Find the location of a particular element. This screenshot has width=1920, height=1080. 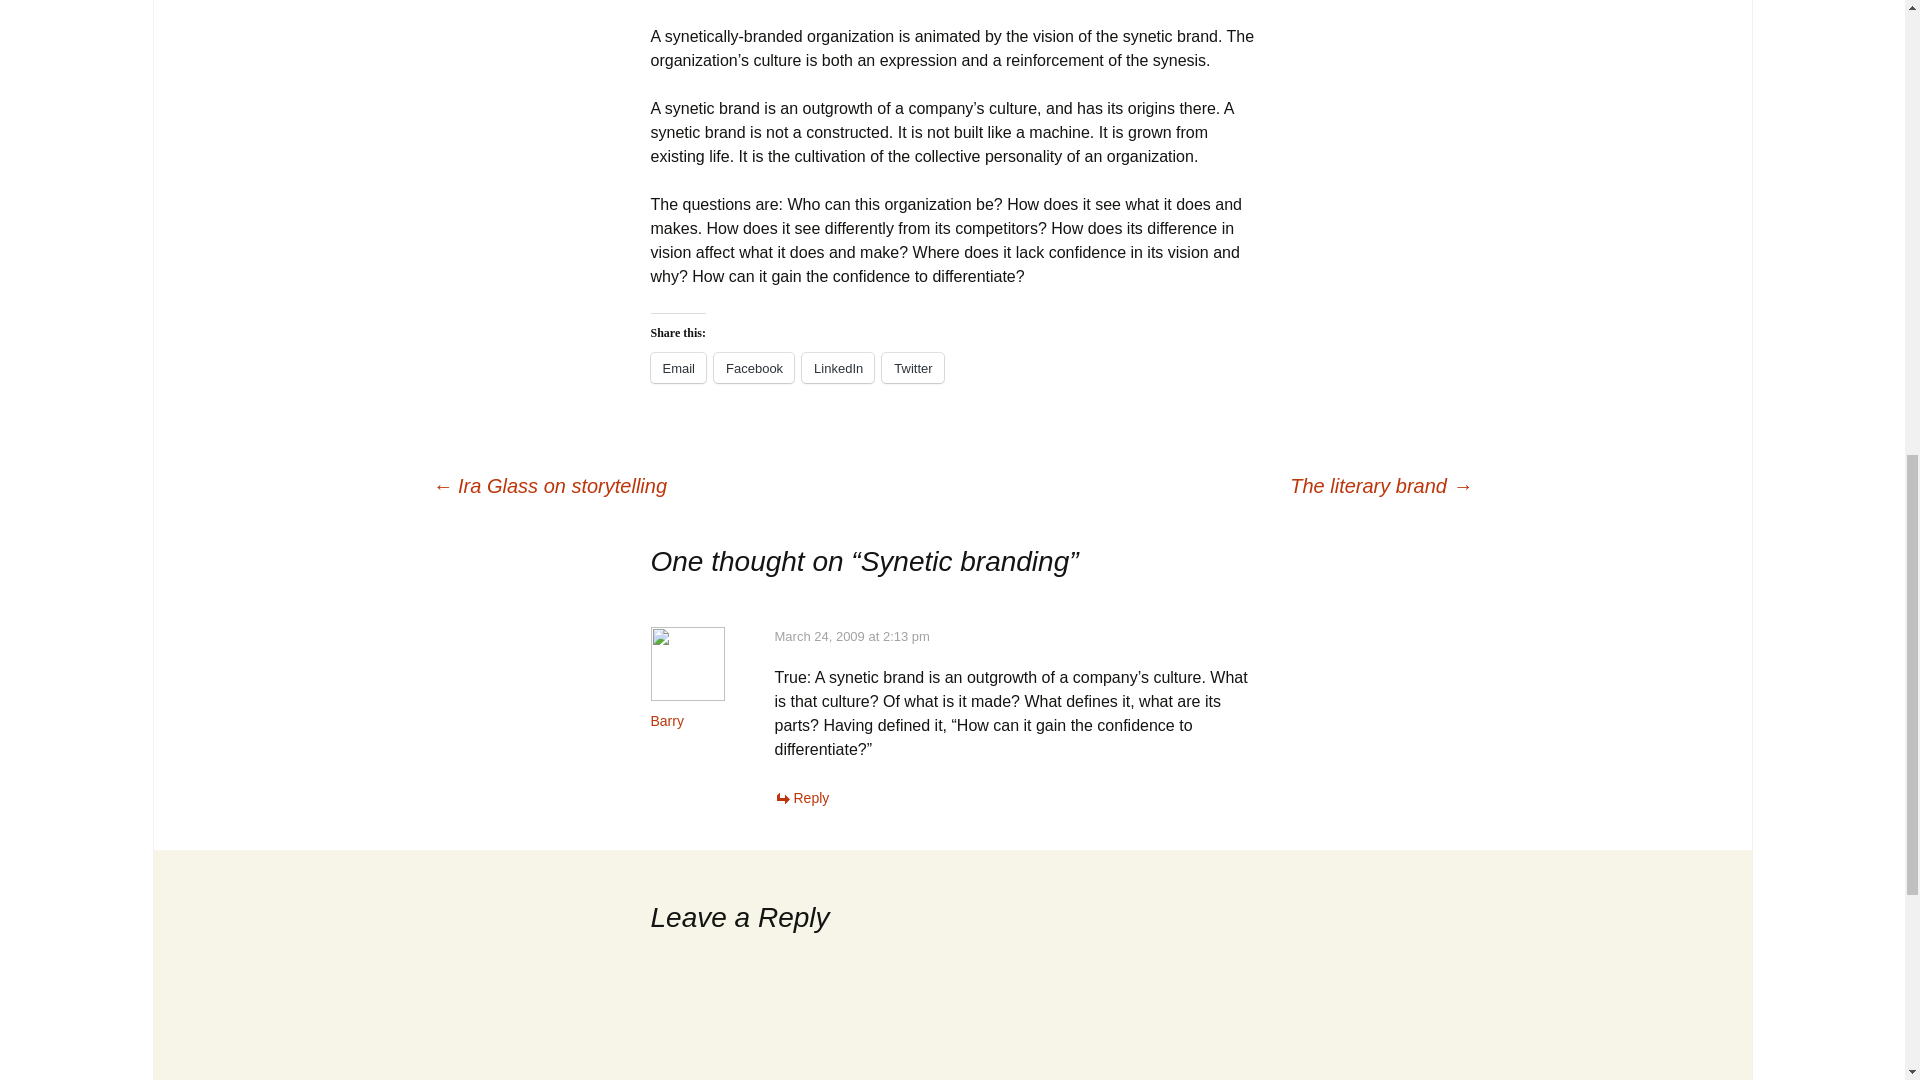

Click to share on Facebook is located at coordinates (754, 368).